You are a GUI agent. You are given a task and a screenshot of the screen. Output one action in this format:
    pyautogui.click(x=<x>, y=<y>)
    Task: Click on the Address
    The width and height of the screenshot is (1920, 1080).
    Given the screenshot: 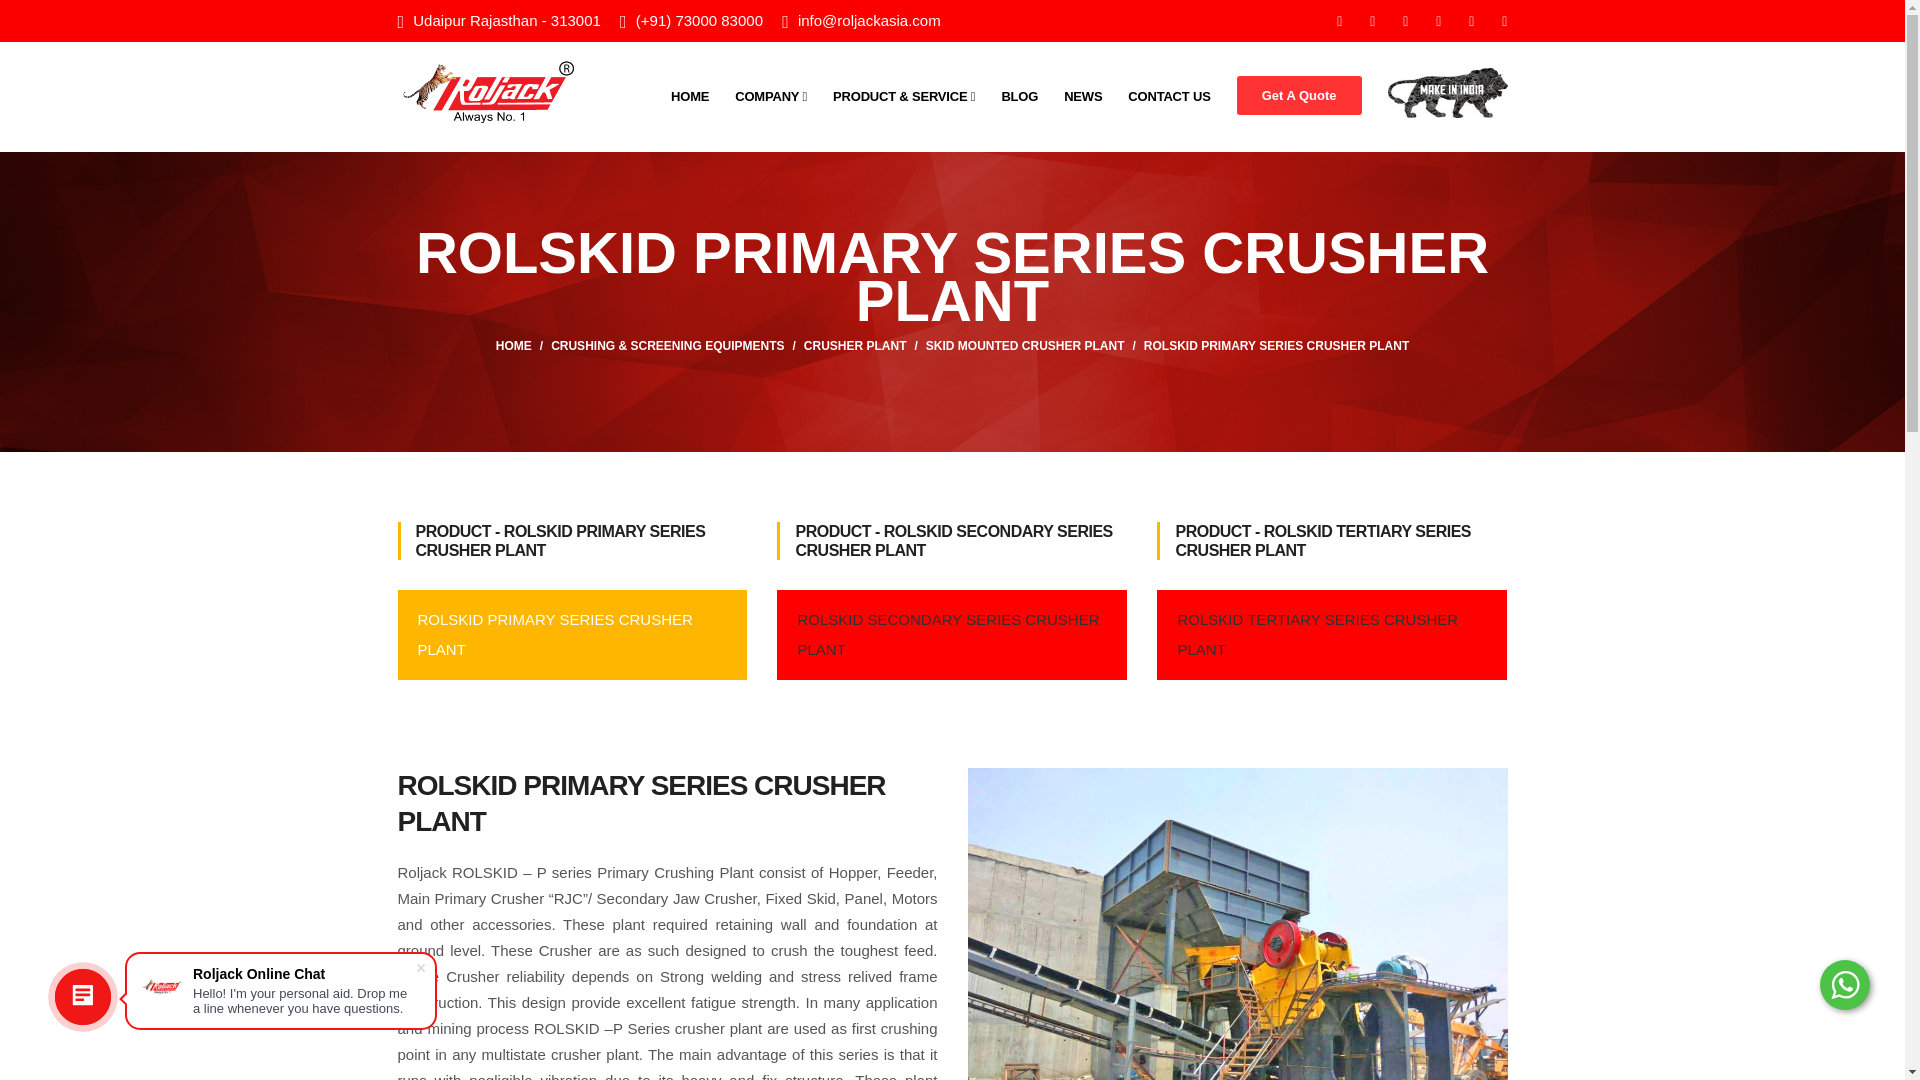 What is the action you would take?
    pyautogui.click(x=506, y=20)
    